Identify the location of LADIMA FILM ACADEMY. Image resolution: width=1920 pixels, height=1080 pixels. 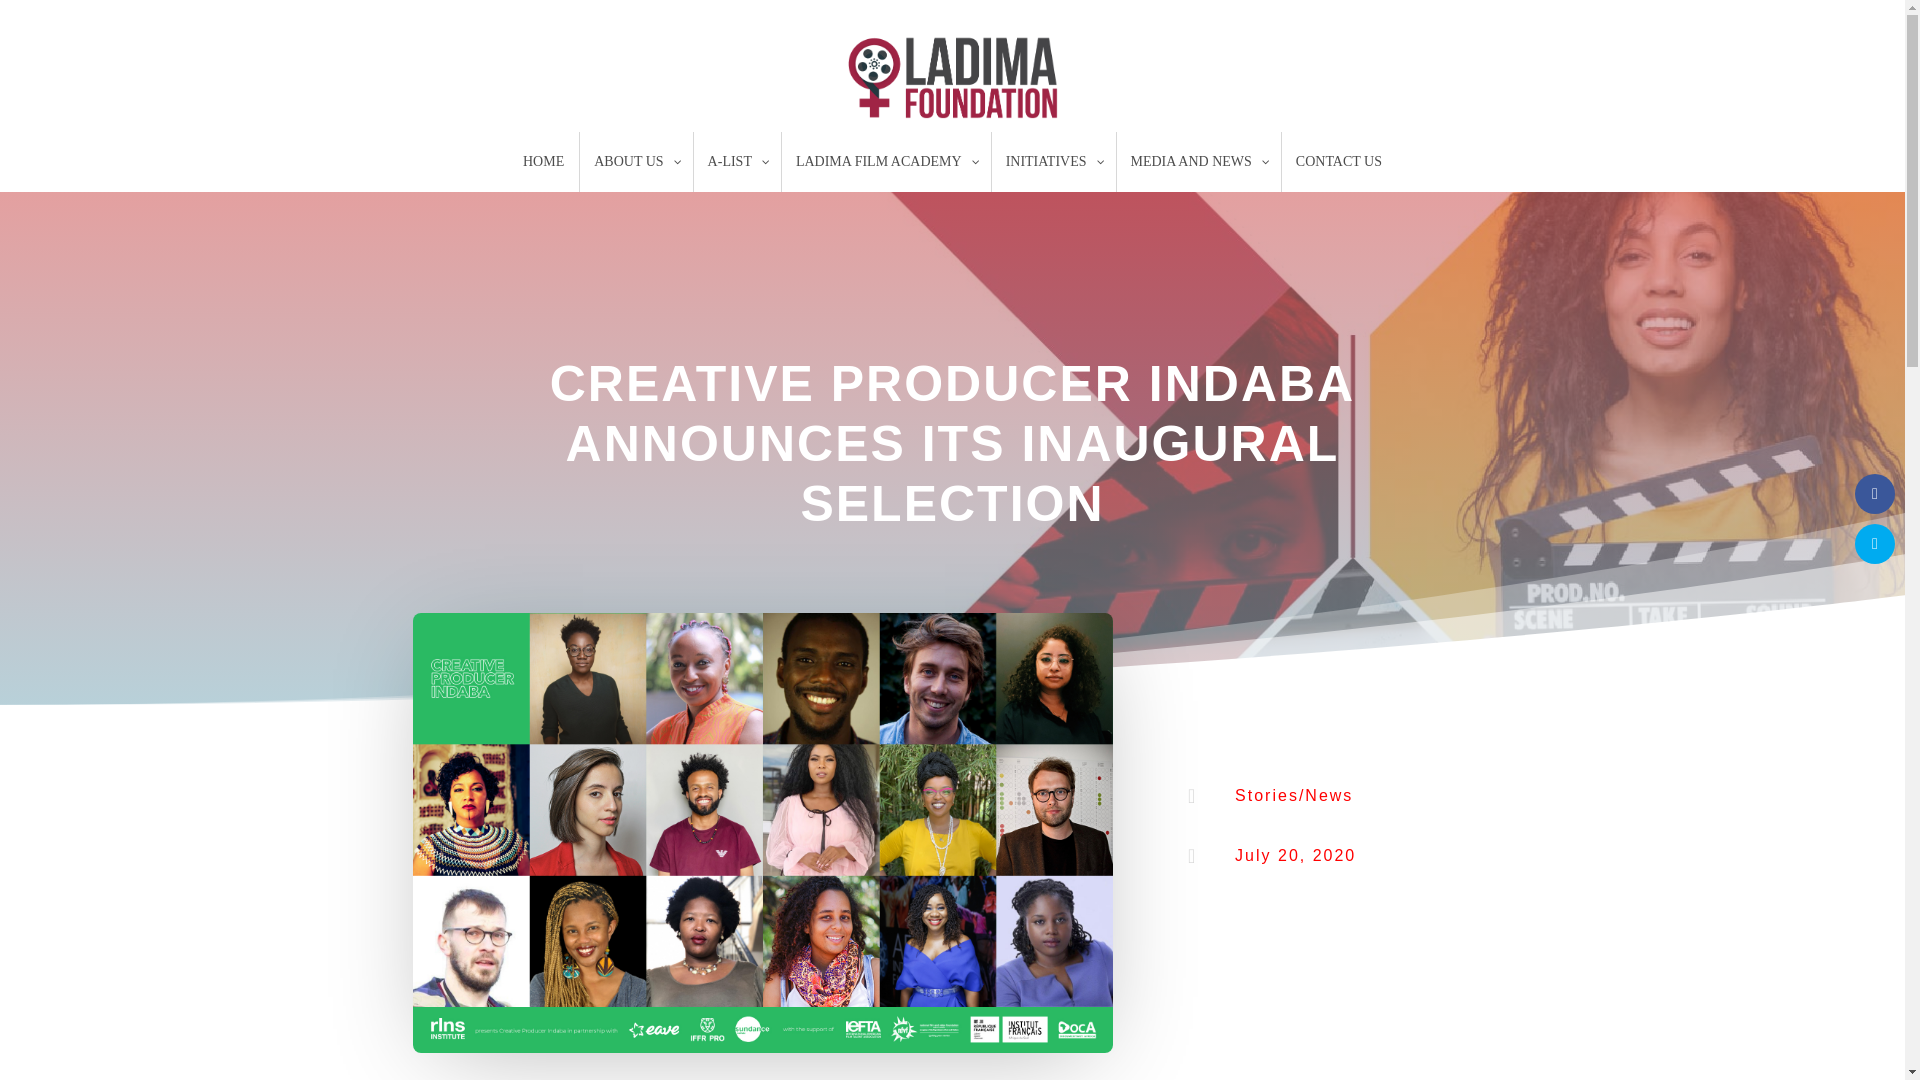
(886, 162).